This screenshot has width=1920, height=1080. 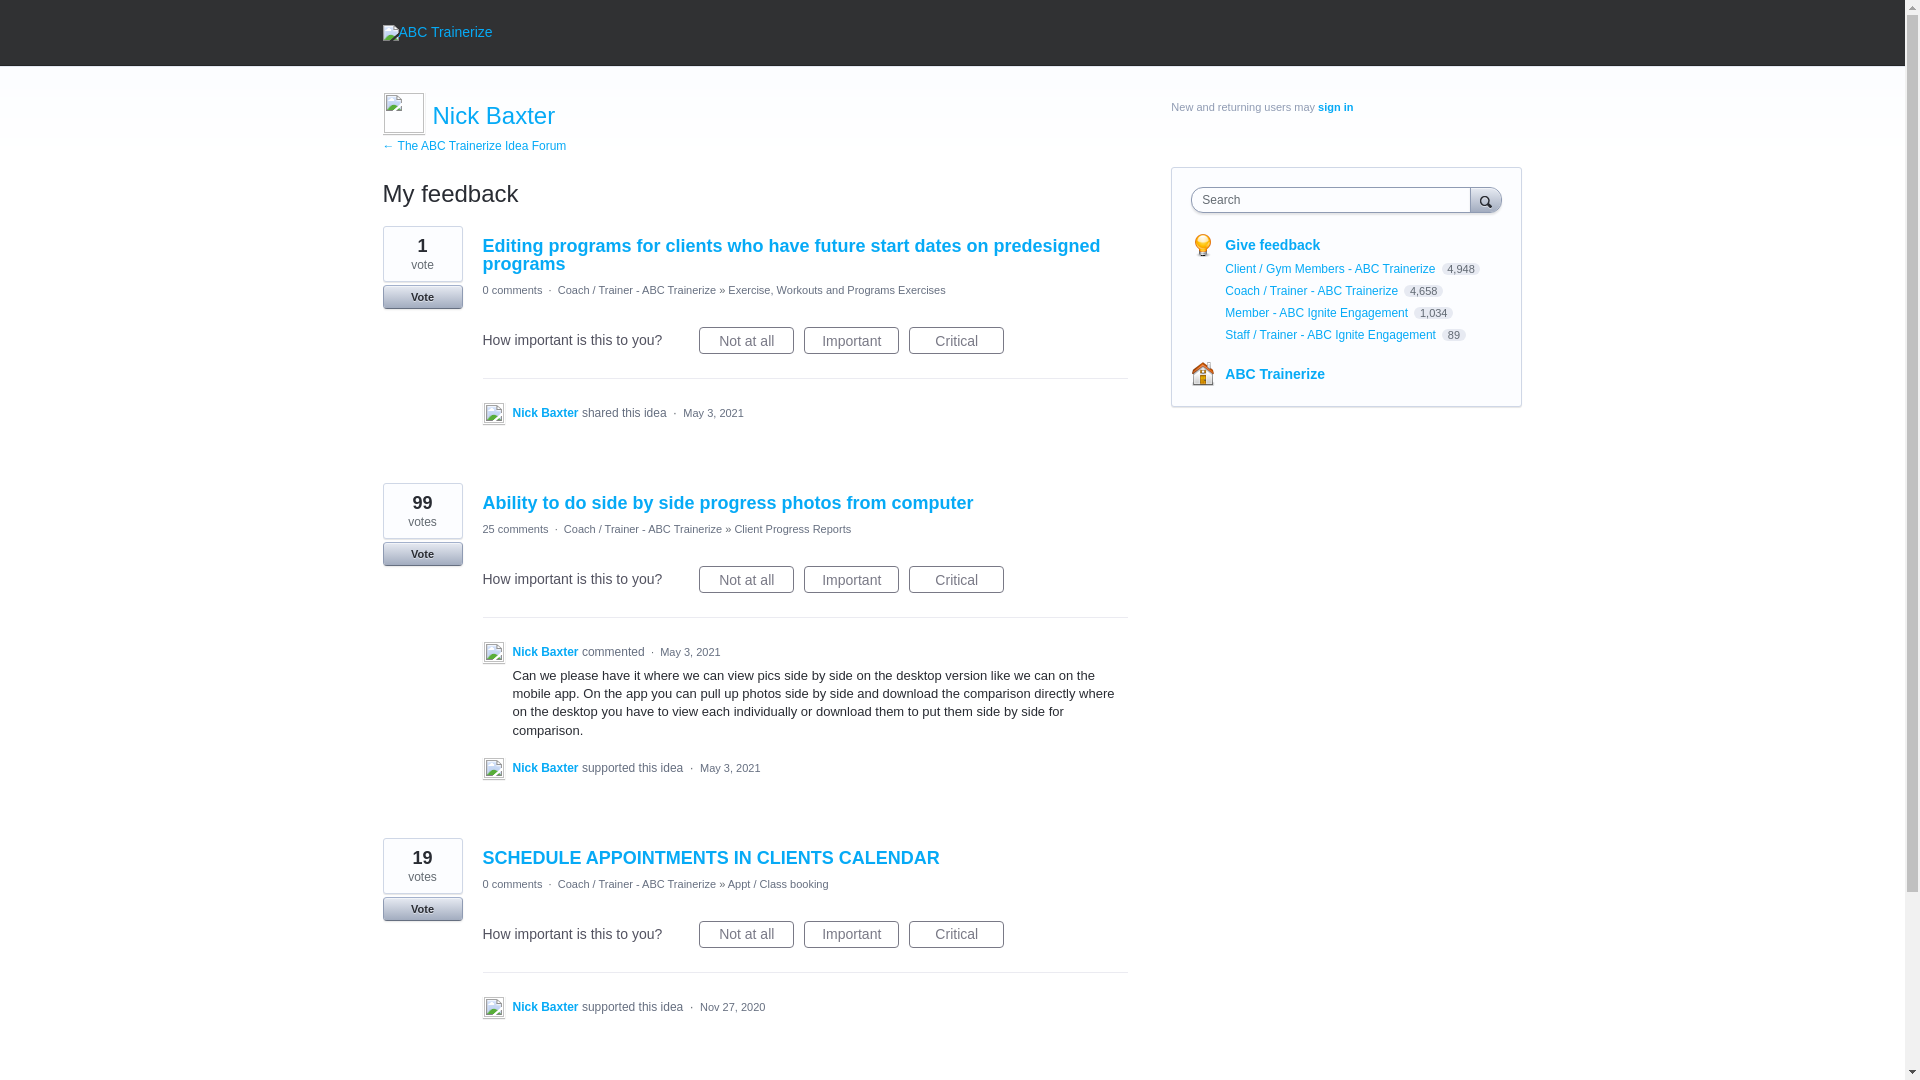 I want to click on Ability to do side by side progress photos from computer, so click(x=727, y=502).